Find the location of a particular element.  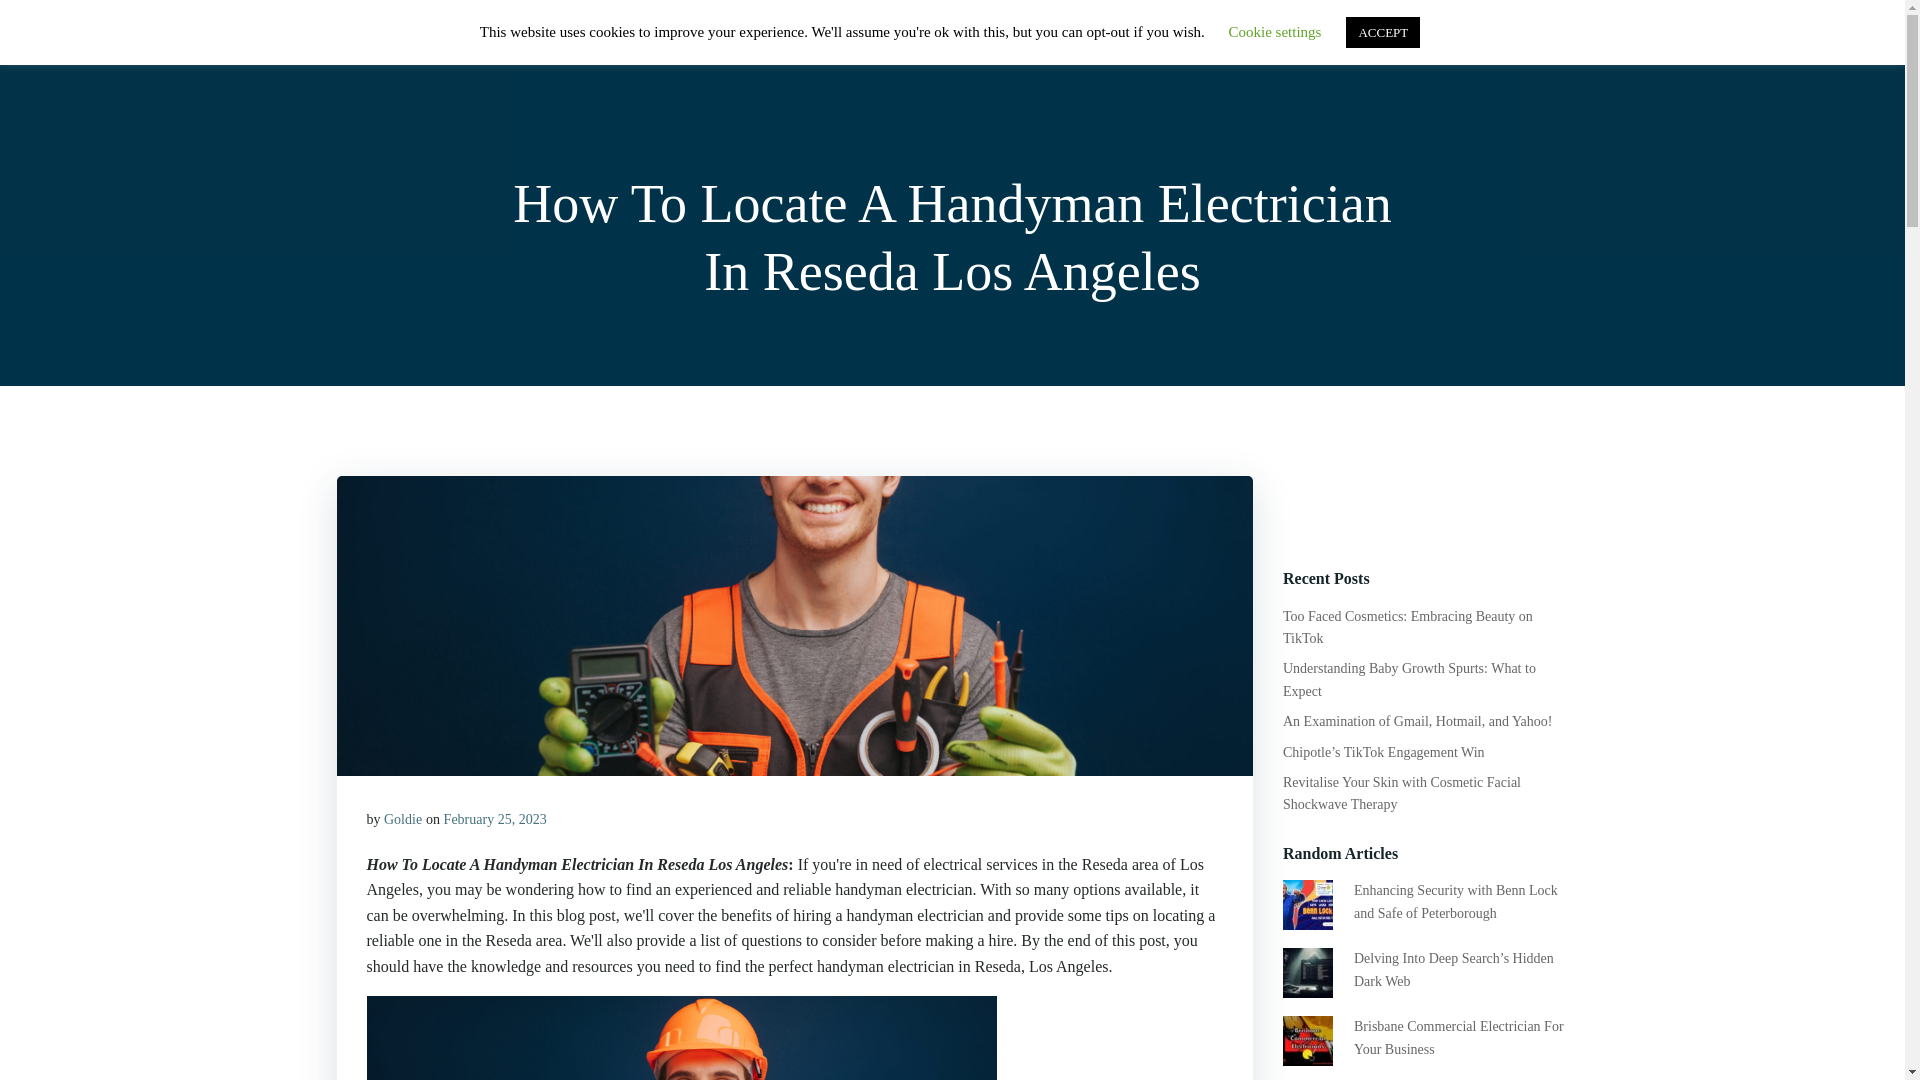

Enhancing Security with Benn Lock and Safe of Peterborough is located at coordinates (1455, 902).